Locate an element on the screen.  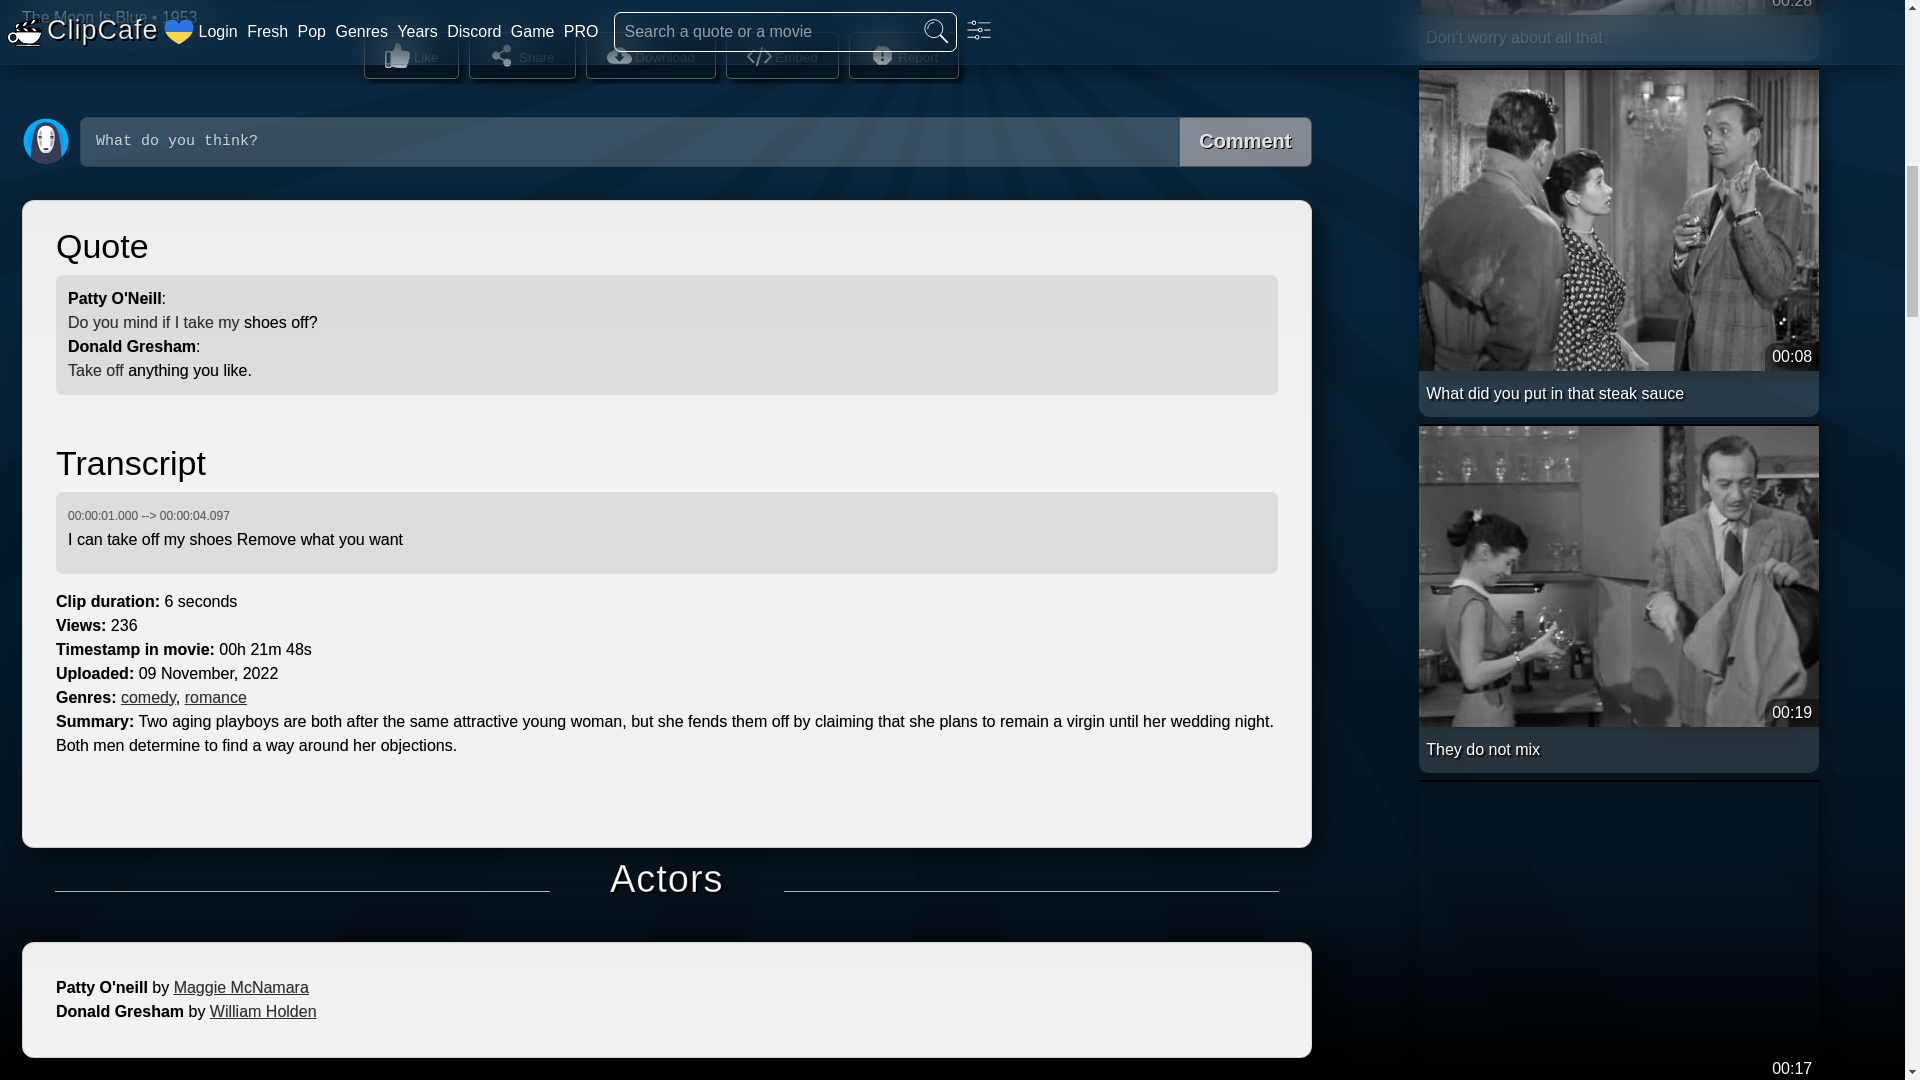
1953 is located at coordinates (179, 16).